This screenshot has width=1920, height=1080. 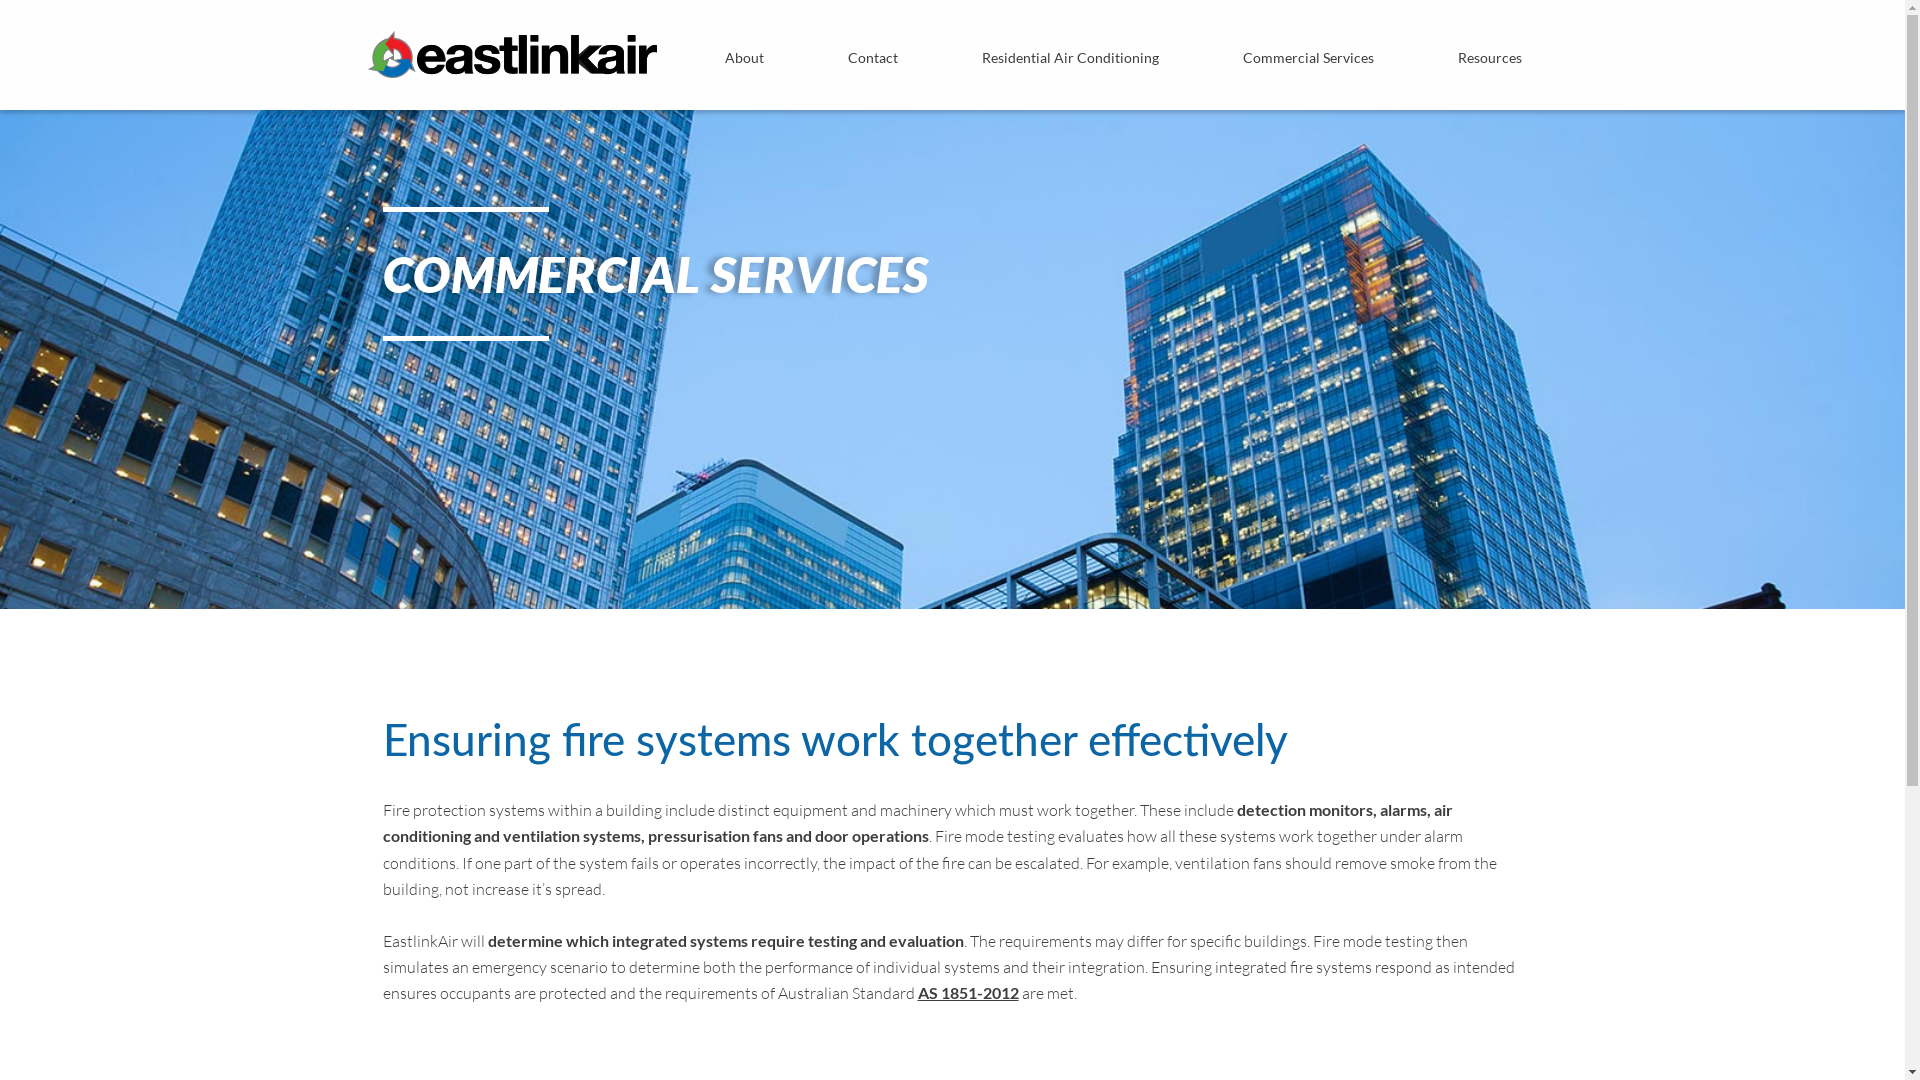 What do you see at coordinates (1070, 55) in the screenshot?
I see `Residential Air Conditioning` at bounding box center [1070, 55].